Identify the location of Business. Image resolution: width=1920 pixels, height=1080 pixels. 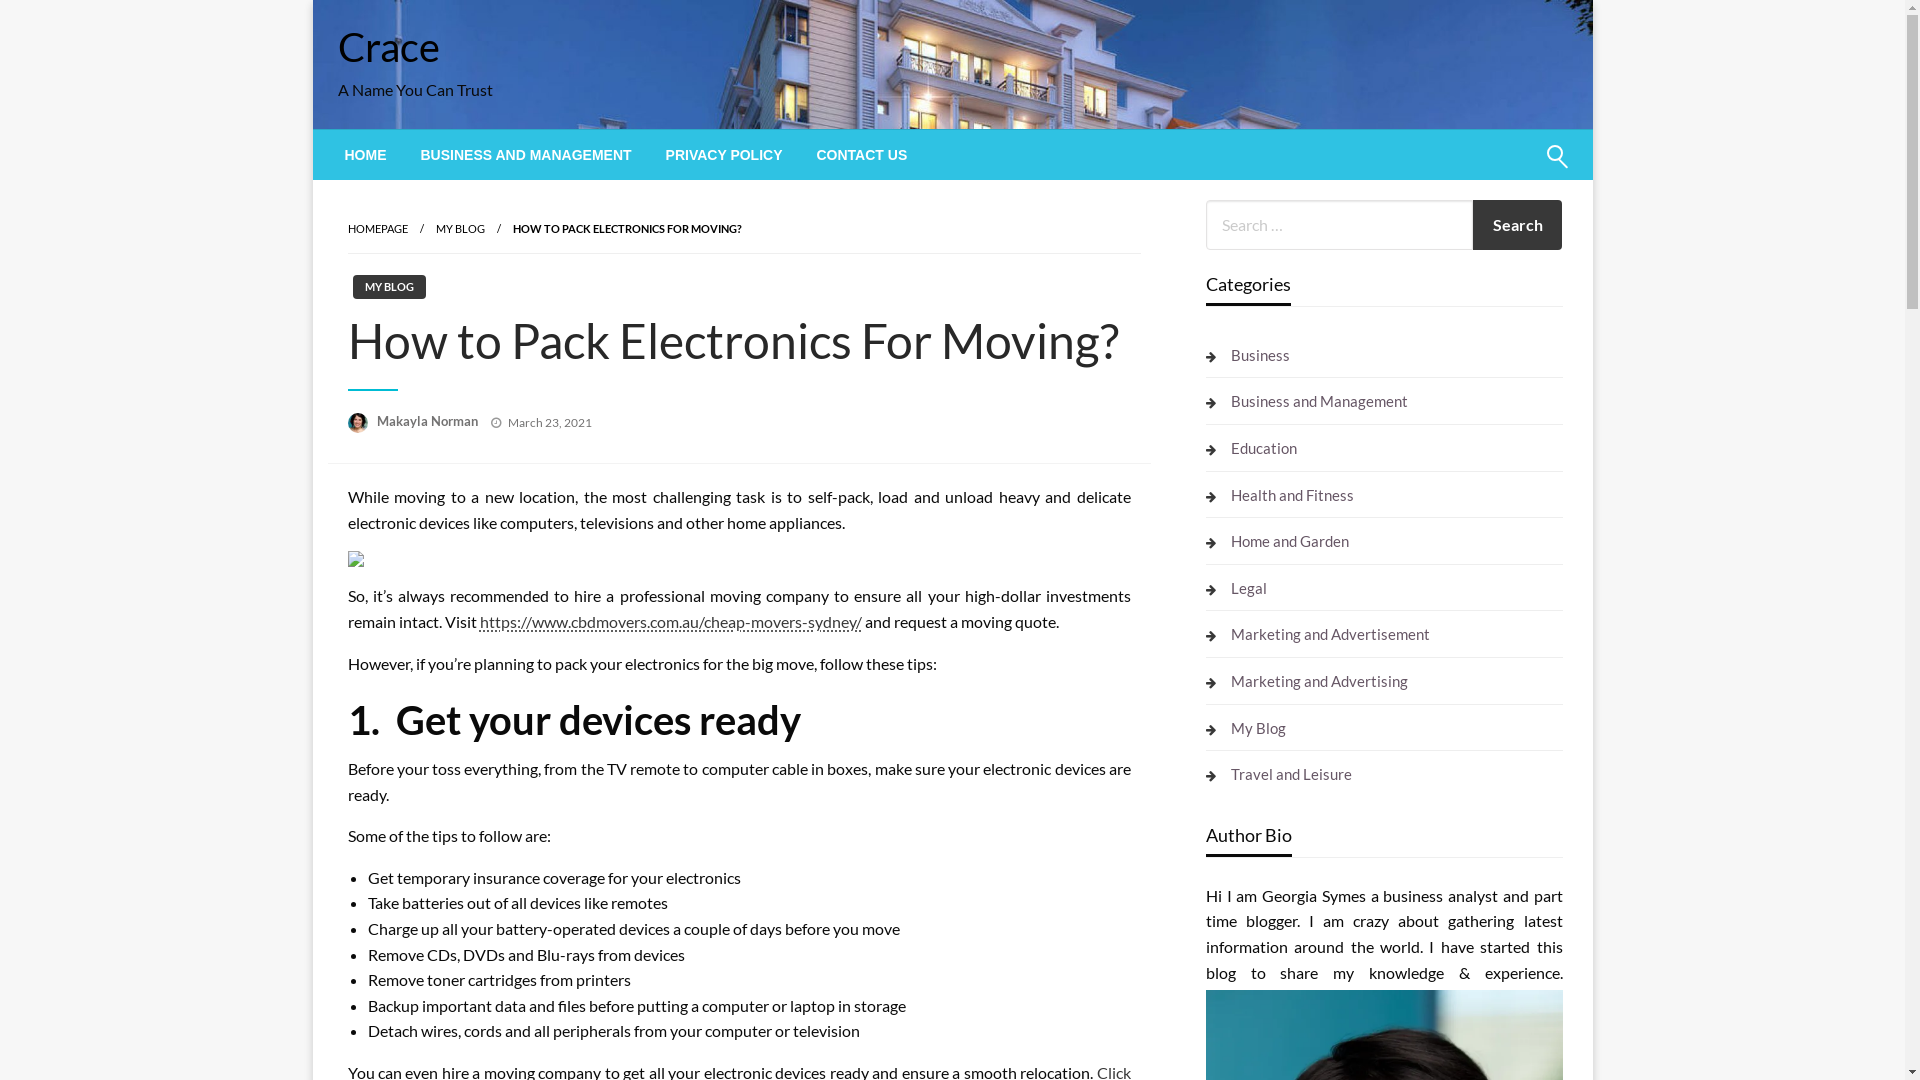
(1248, 355).